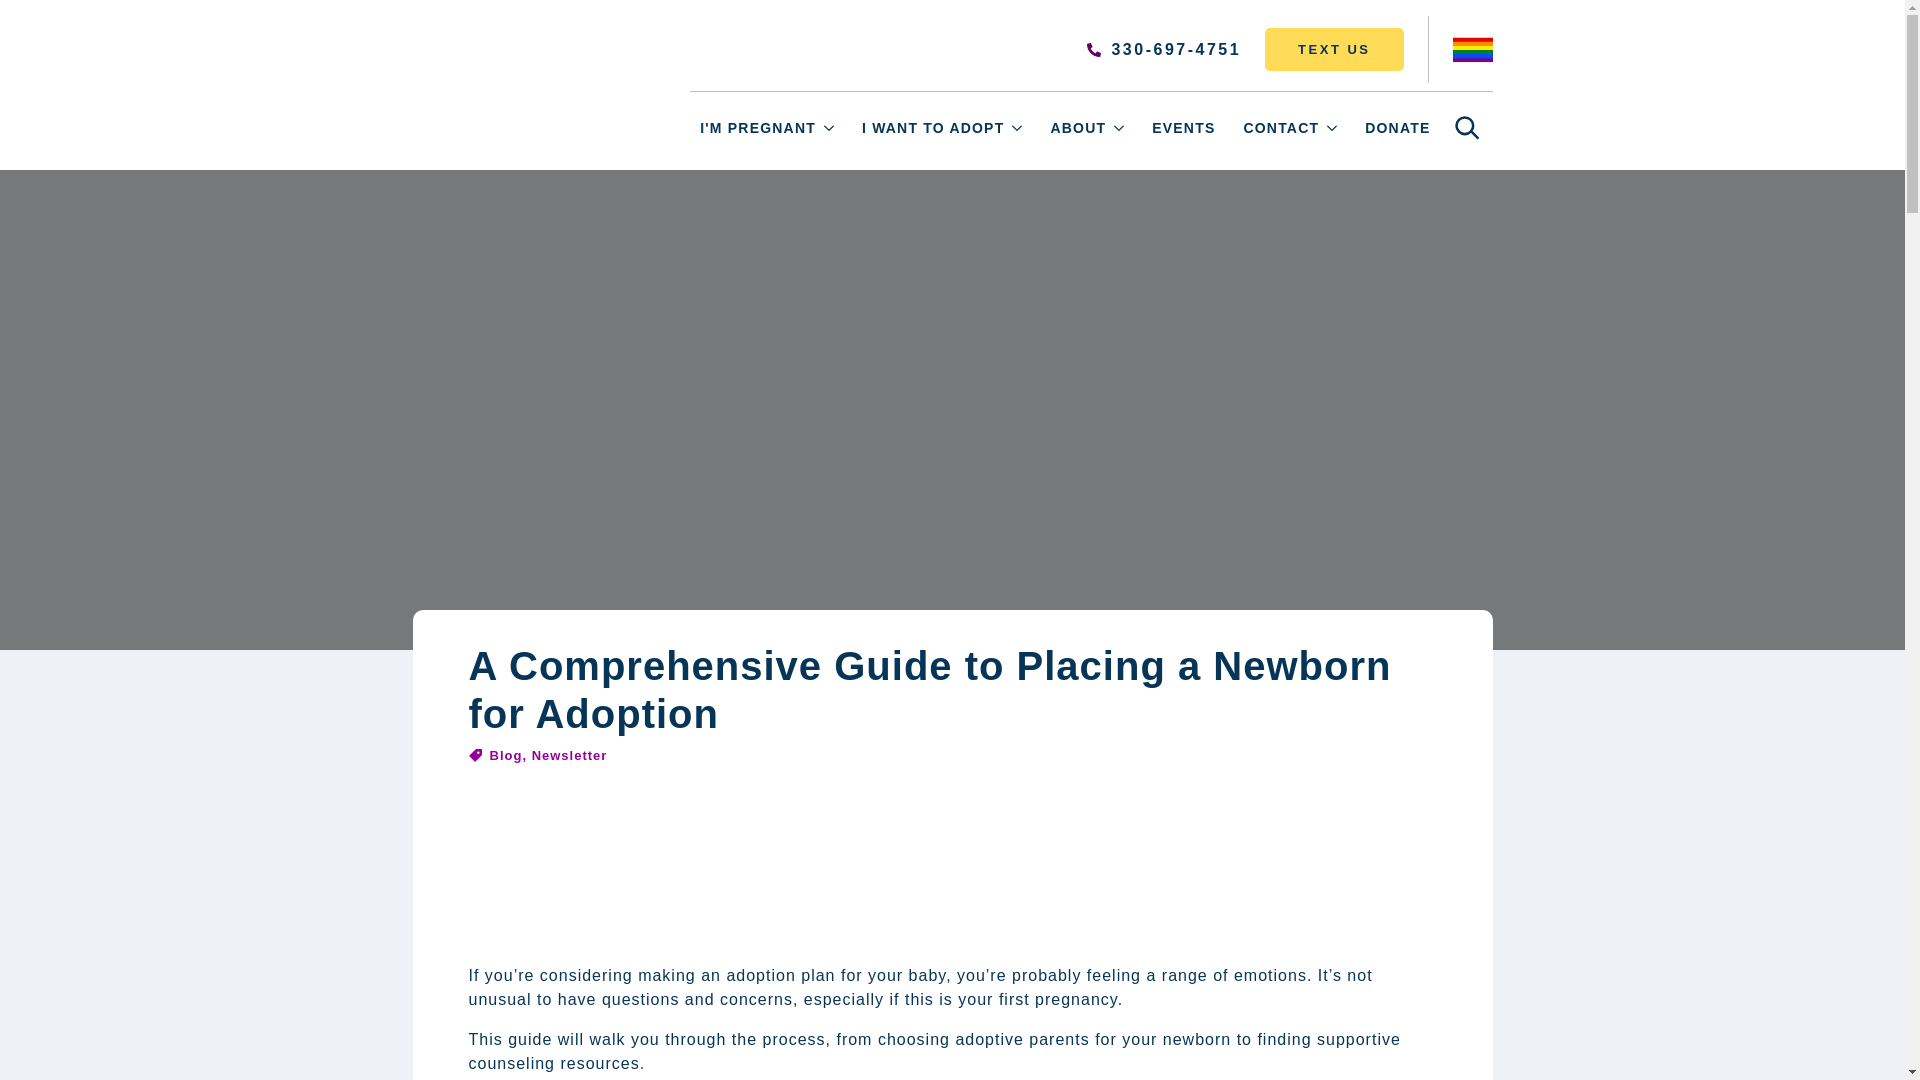  Describe the element at coordinates (1183, 128) in the screenshot. I see `EVENTS` at that location.